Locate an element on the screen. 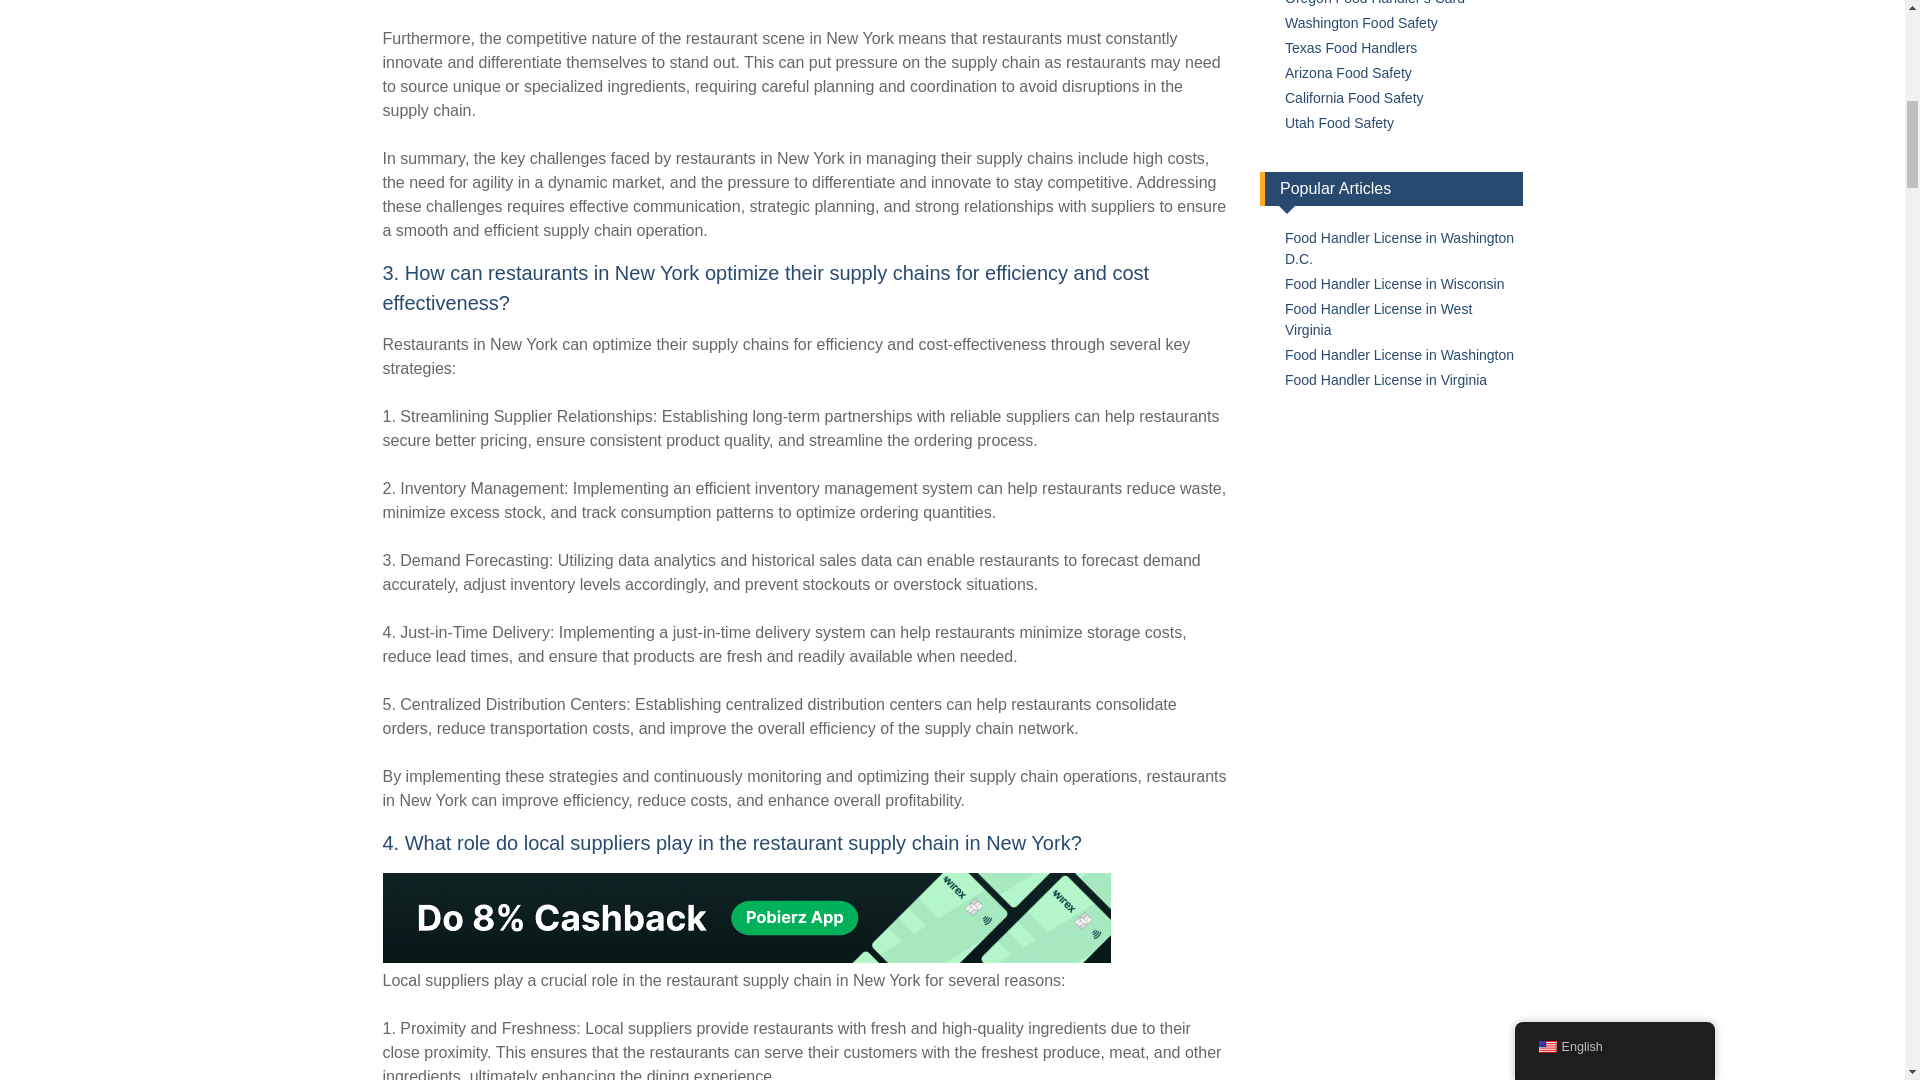  Arizona Food Safety is located at coordinates (1348, 72).